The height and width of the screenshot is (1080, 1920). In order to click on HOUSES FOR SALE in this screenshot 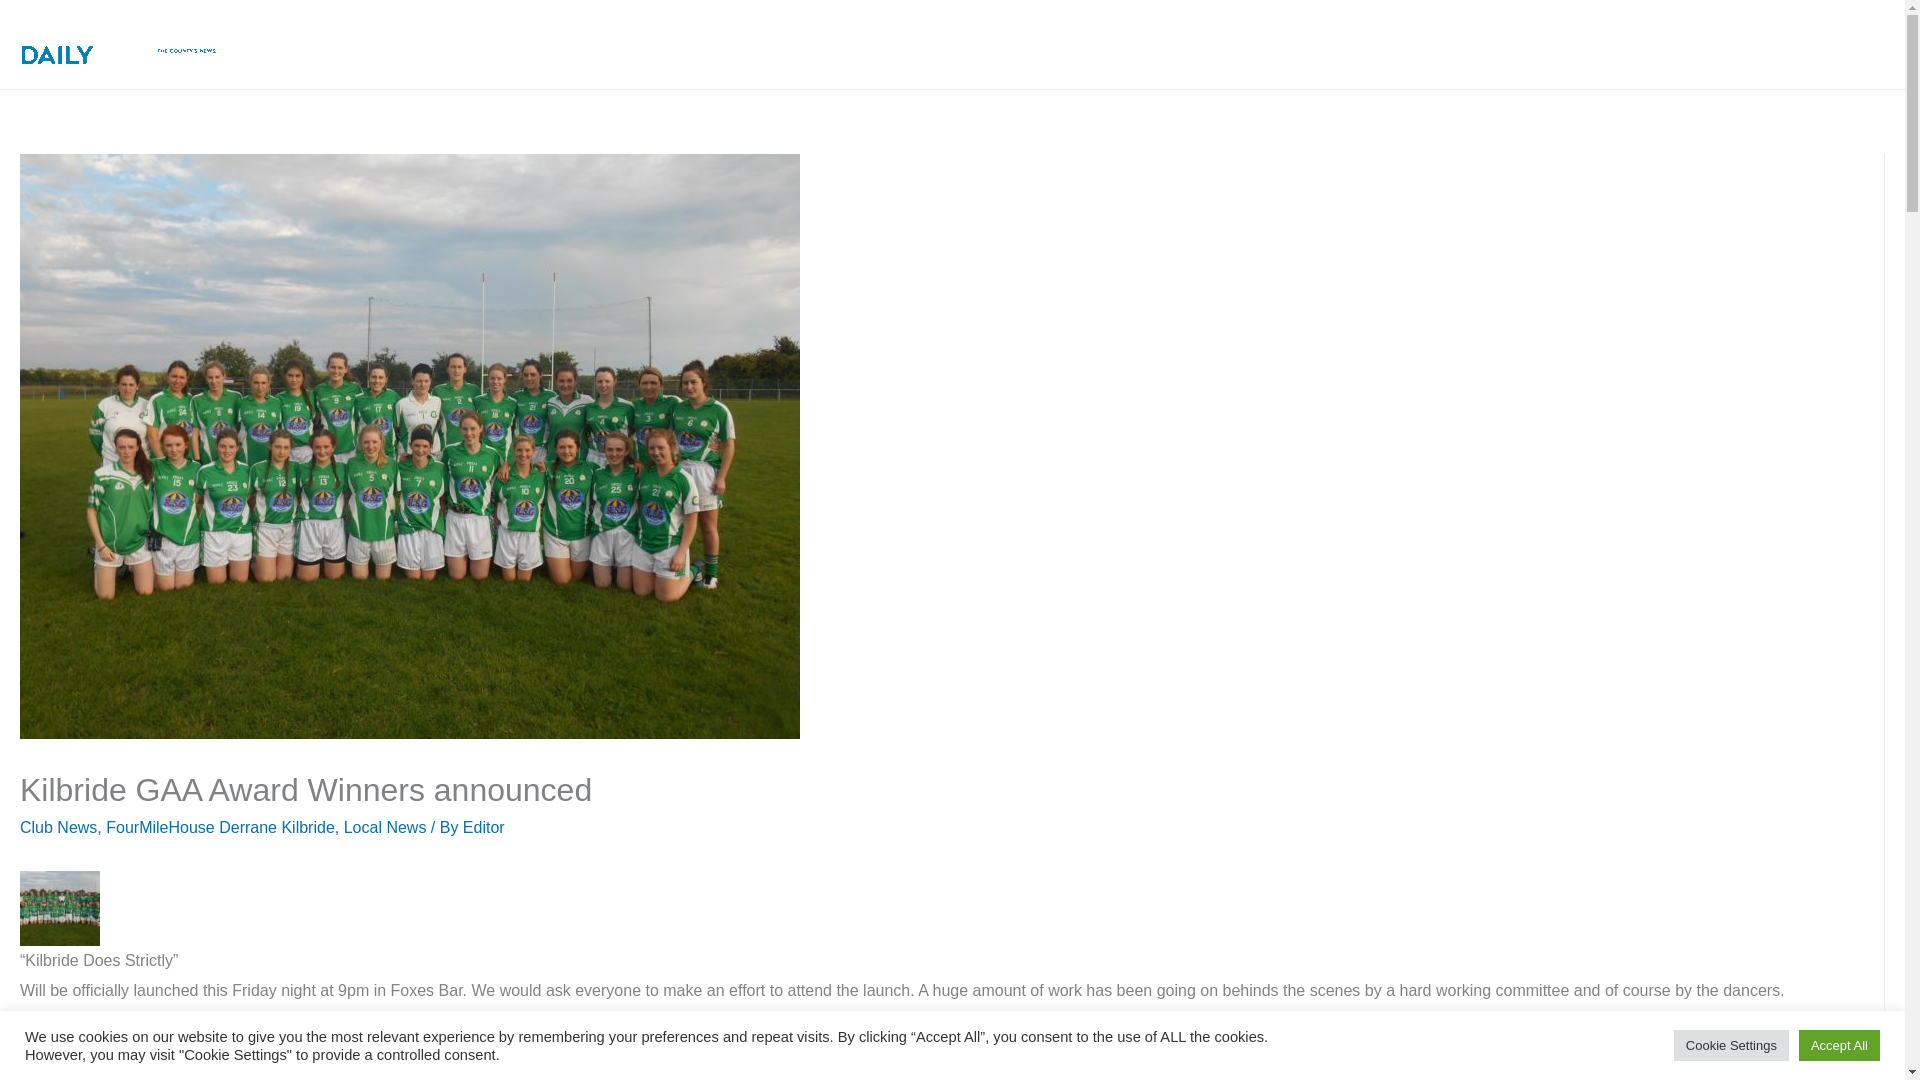, I will do `click(1325, 44)`.